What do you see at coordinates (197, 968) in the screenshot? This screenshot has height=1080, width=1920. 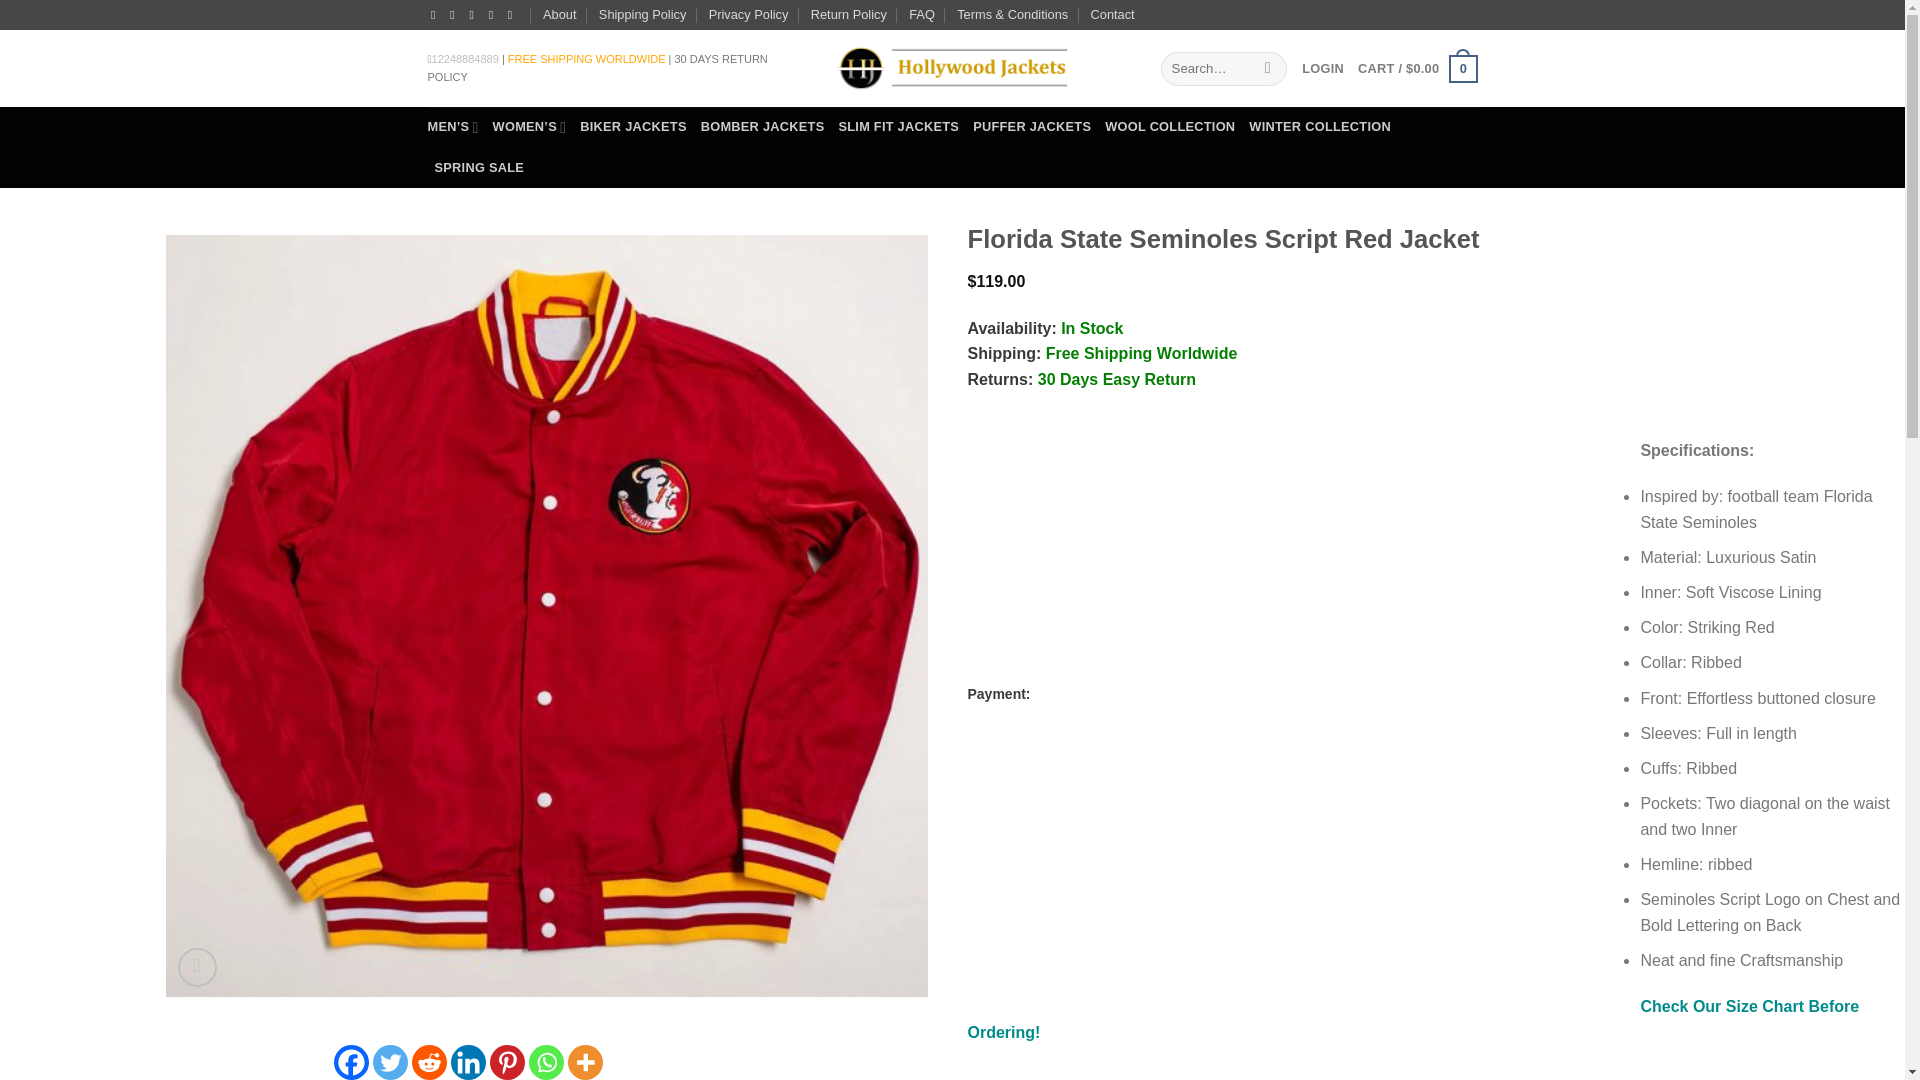 I see `Zoom` at bounding box center [197, 968].